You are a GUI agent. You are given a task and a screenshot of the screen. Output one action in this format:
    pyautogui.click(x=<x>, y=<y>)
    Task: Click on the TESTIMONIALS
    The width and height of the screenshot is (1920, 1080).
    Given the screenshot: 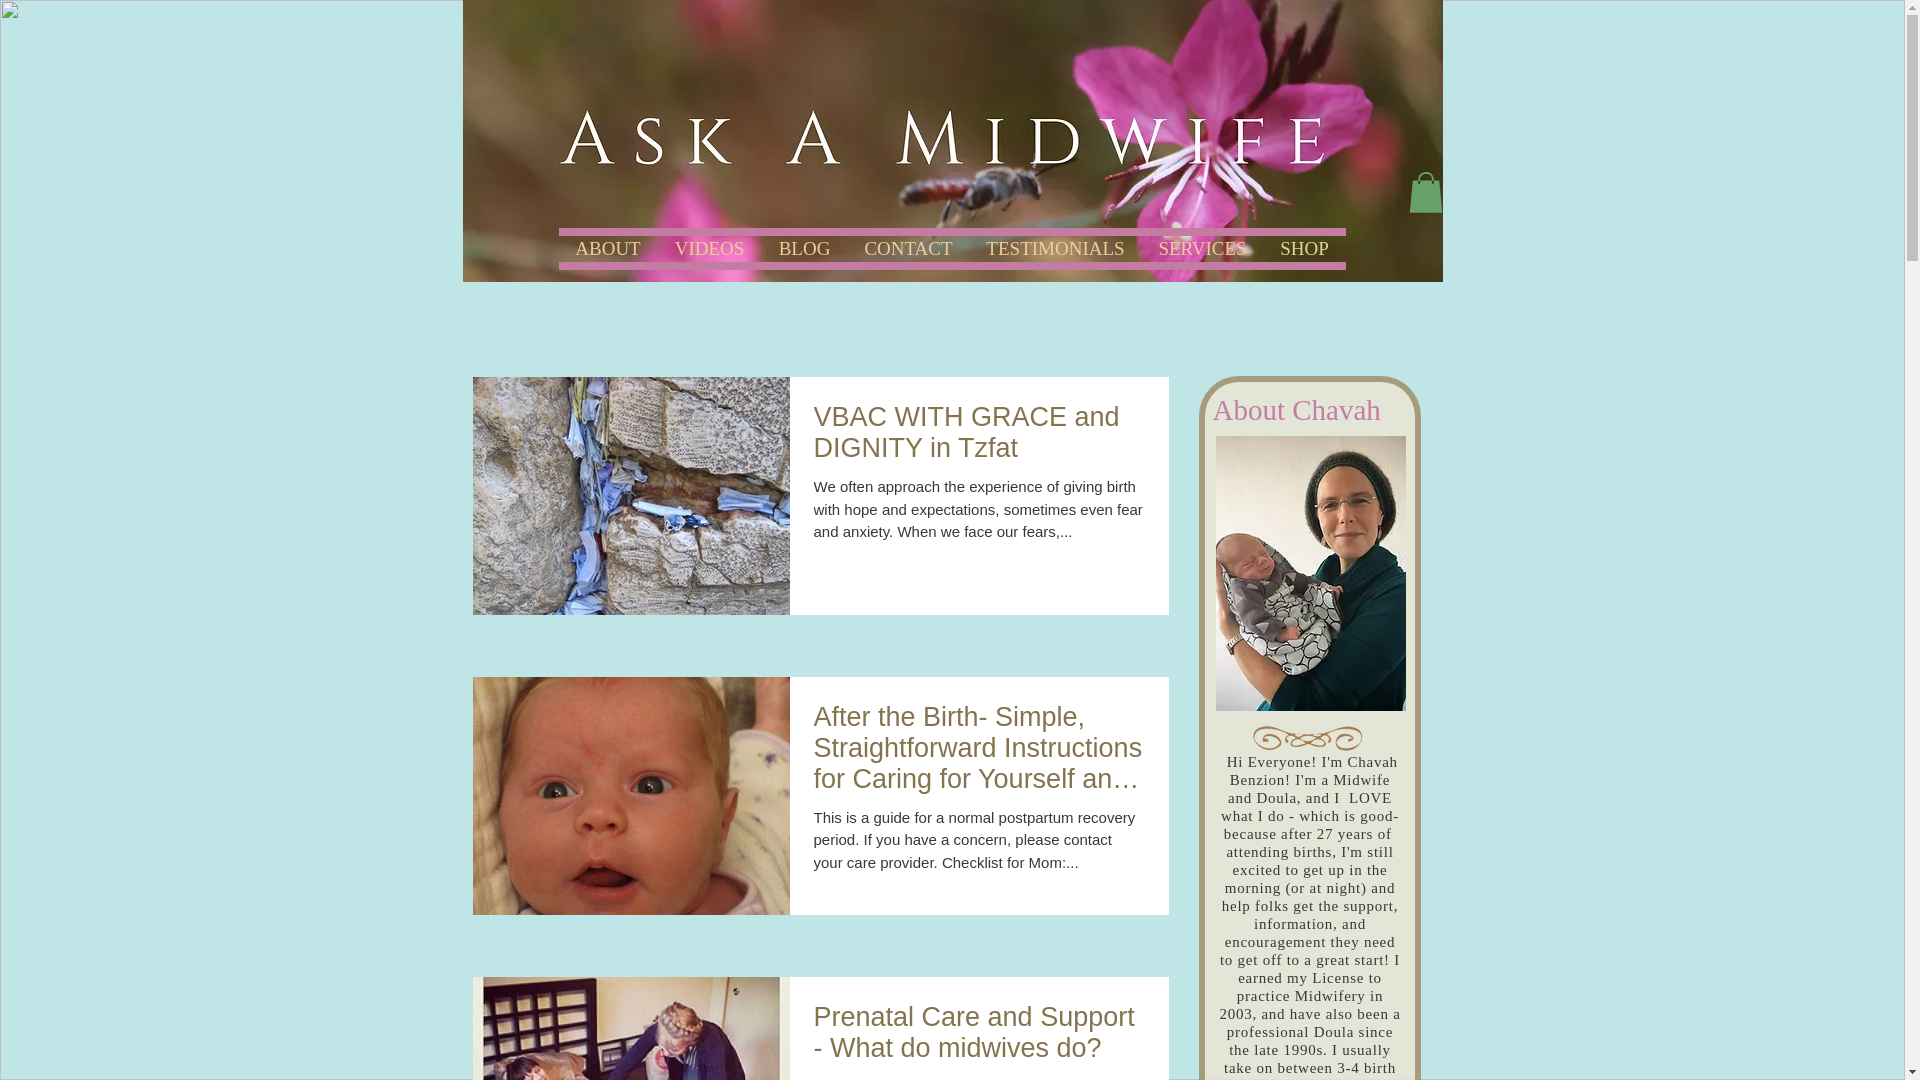 What is the action you would take?
    pyautogui.click(x=1056, y=244)
    